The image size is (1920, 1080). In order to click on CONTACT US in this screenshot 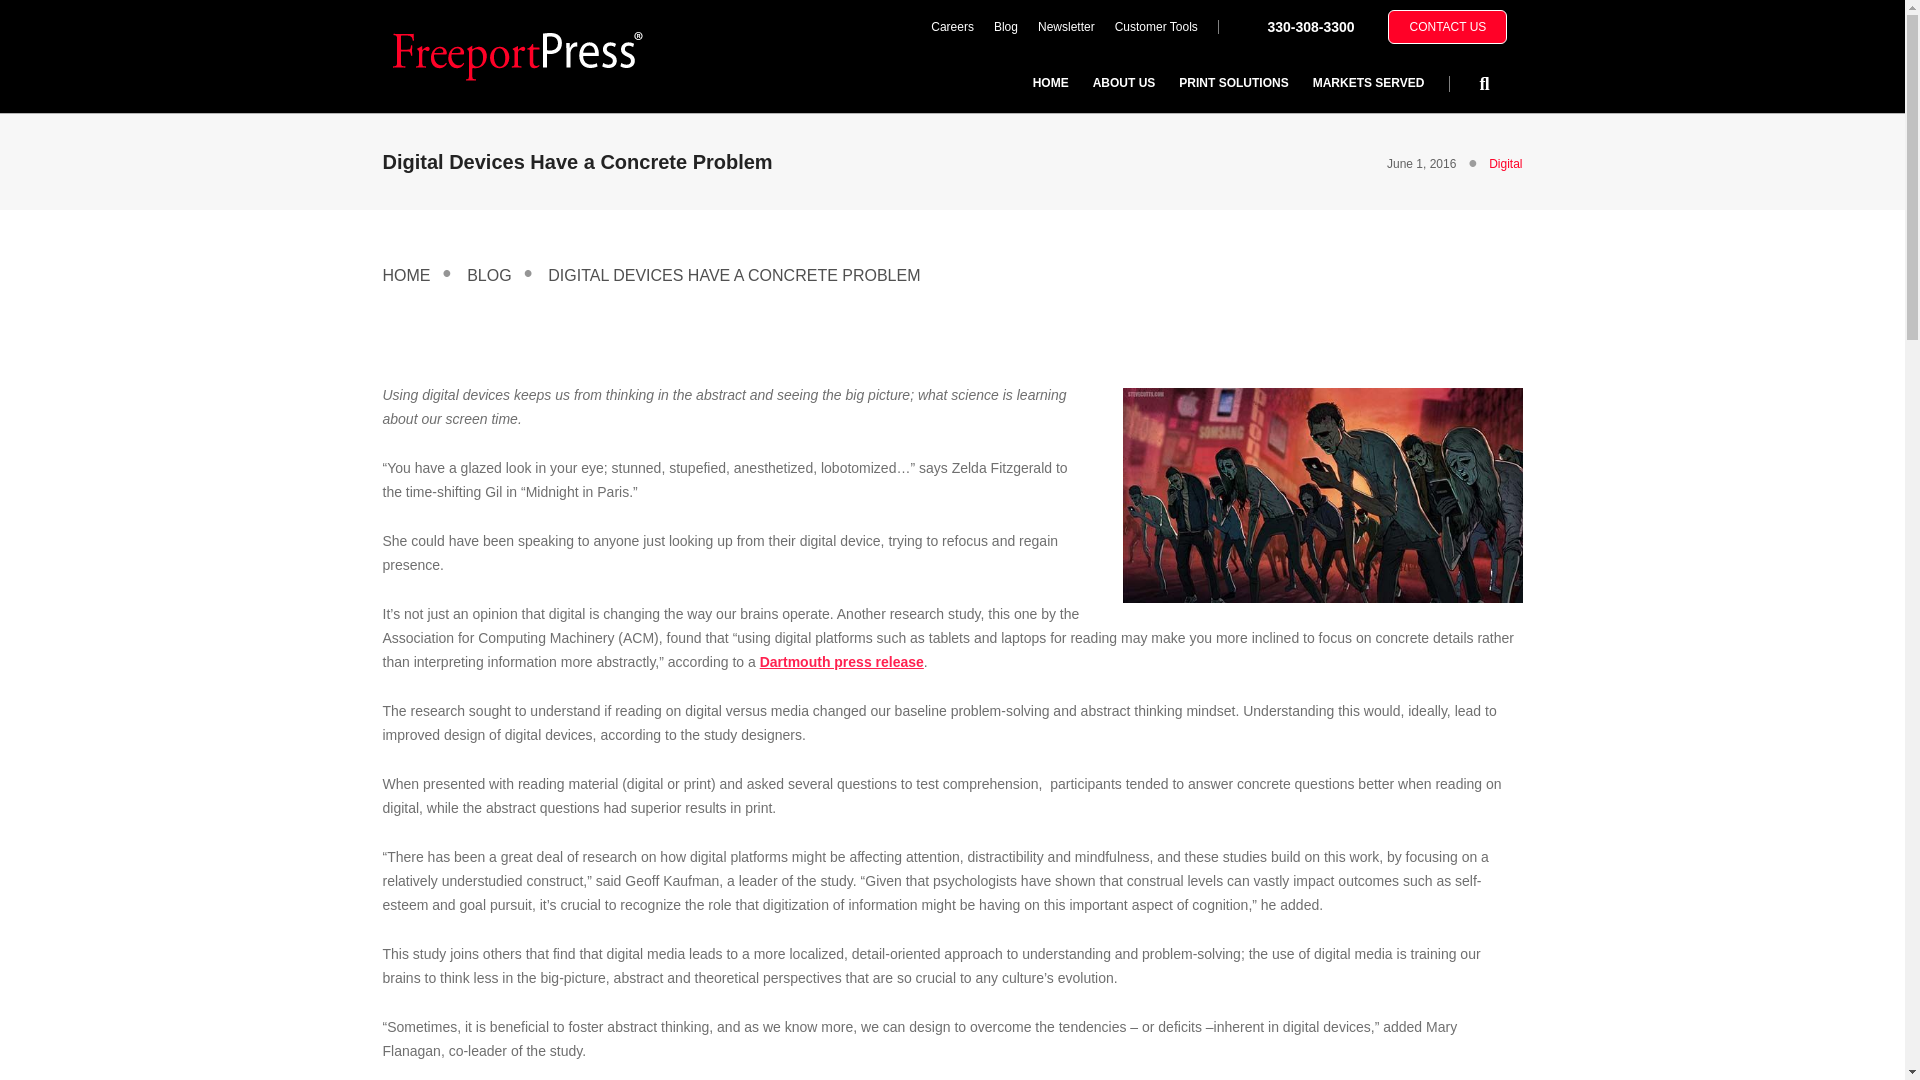, I will do `click(1448, 26)`.